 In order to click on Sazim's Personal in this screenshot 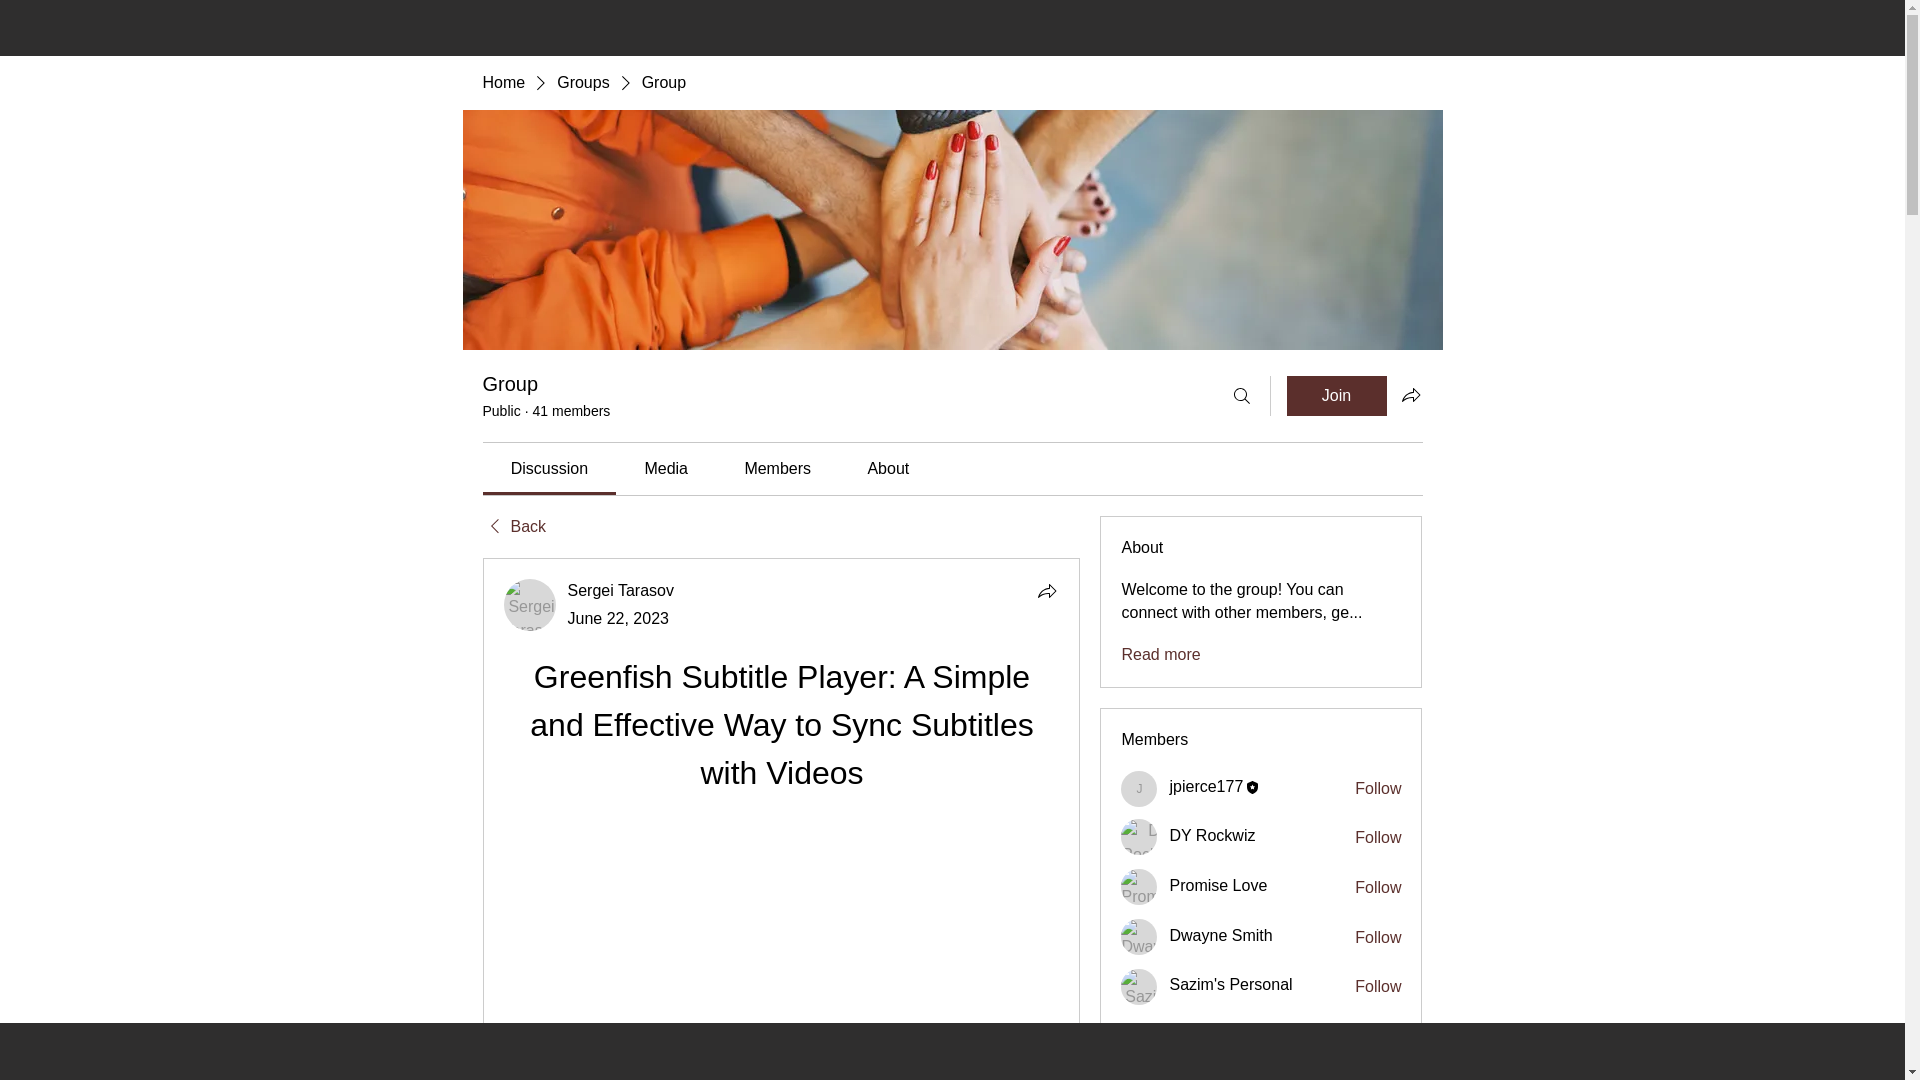, I will do `click(1230, 984)`.